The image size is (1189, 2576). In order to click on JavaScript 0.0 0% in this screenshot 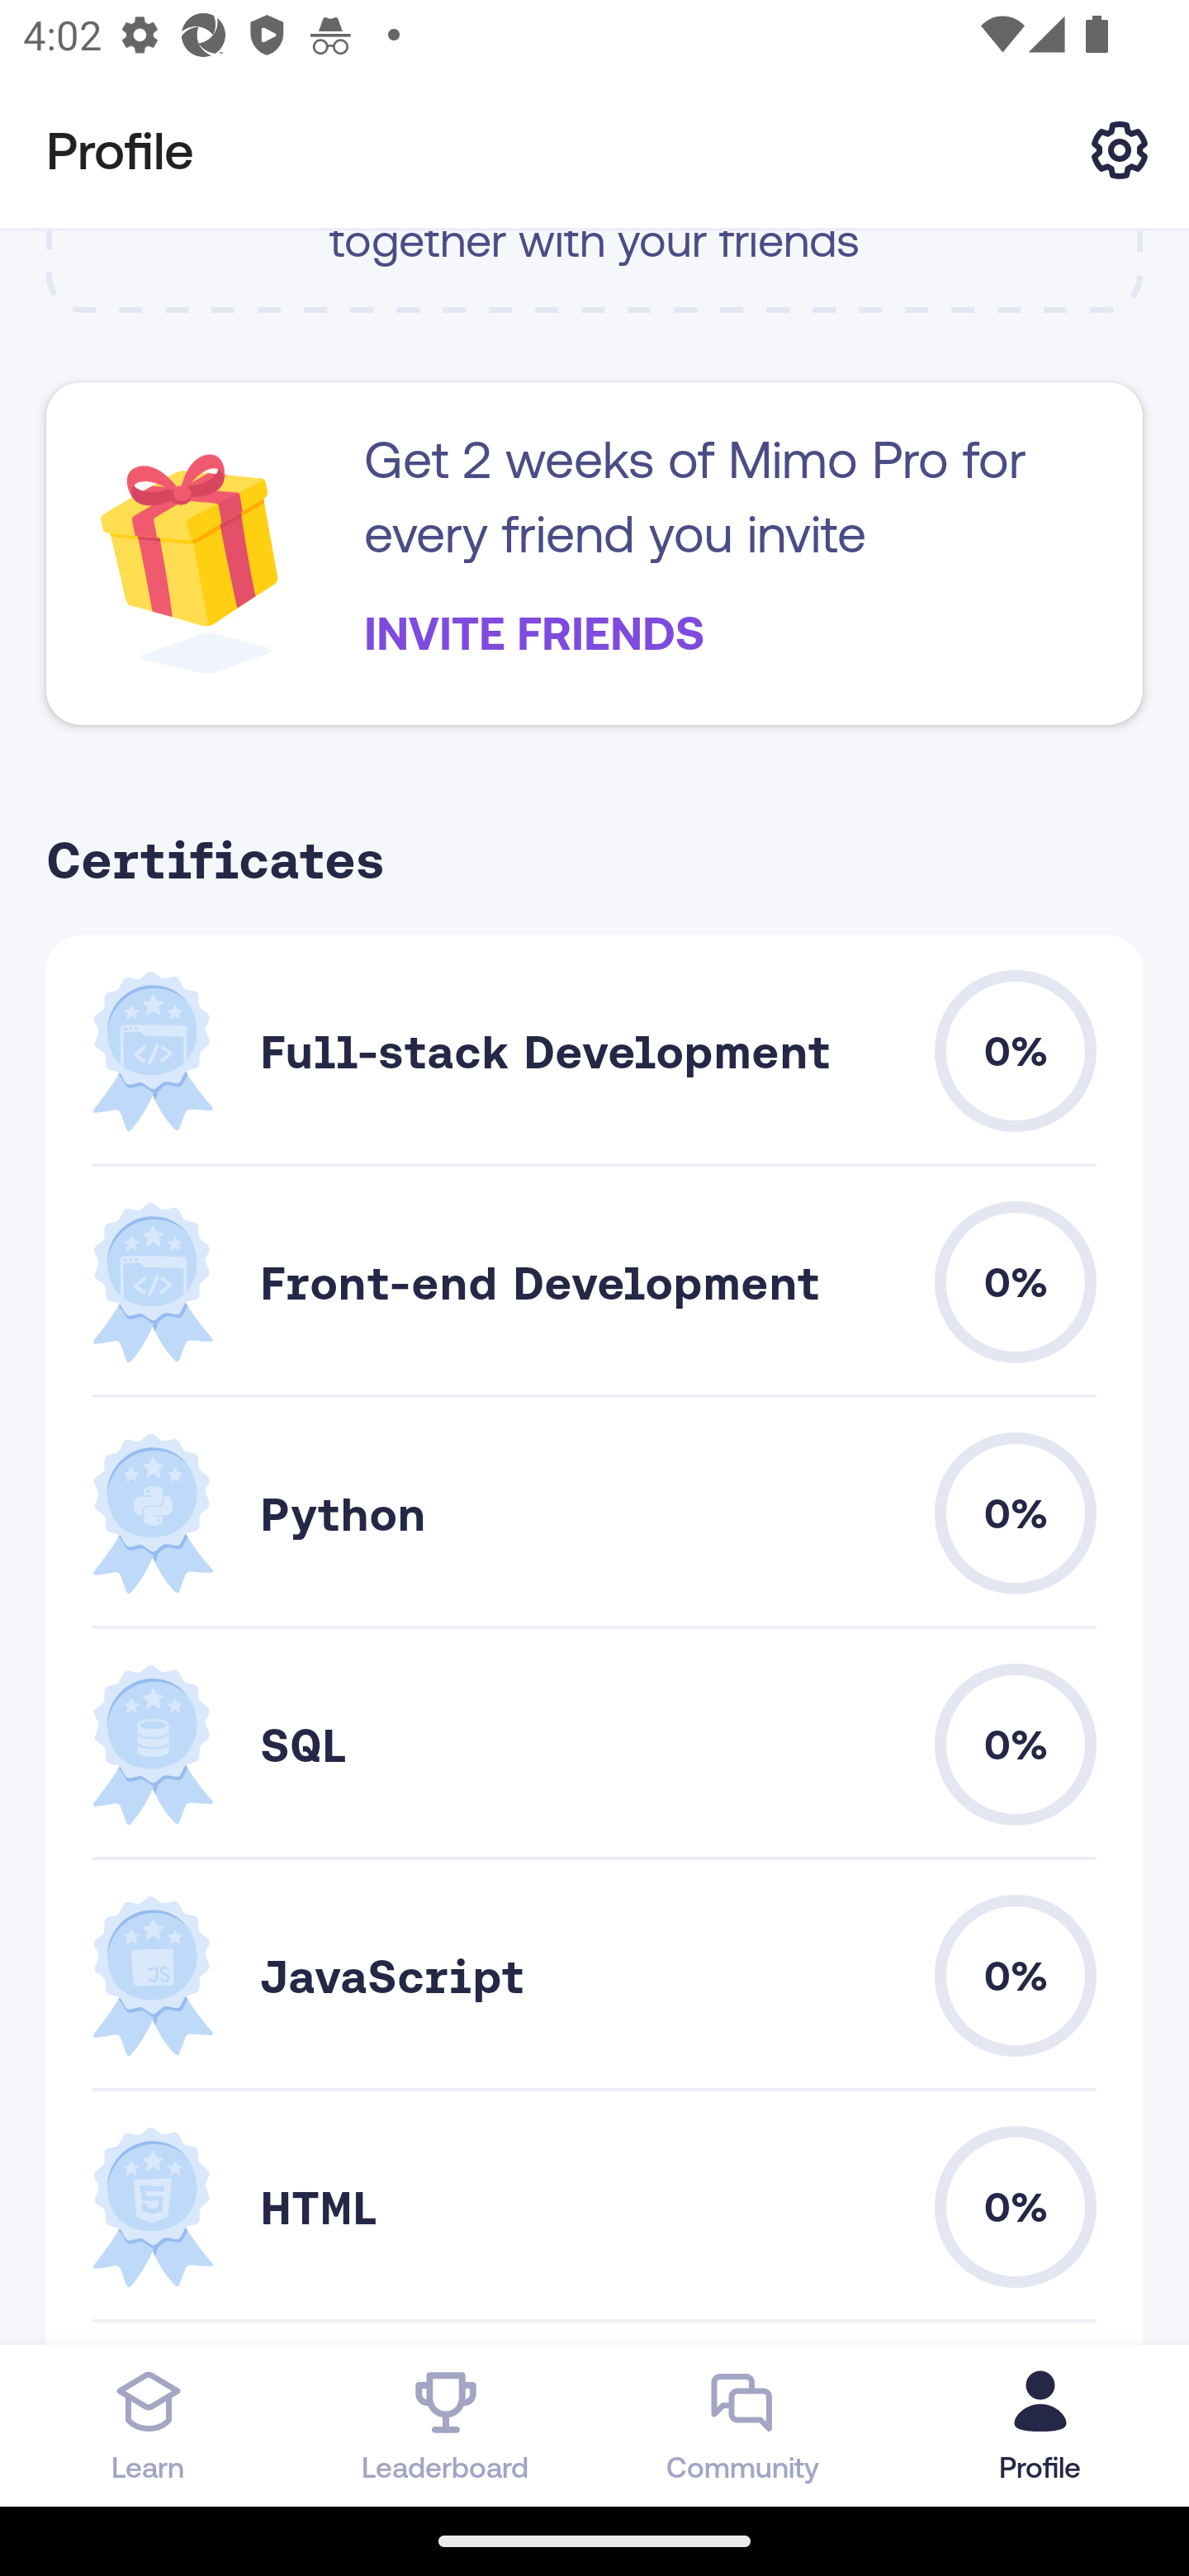, I will do `click(594, 1975)`.